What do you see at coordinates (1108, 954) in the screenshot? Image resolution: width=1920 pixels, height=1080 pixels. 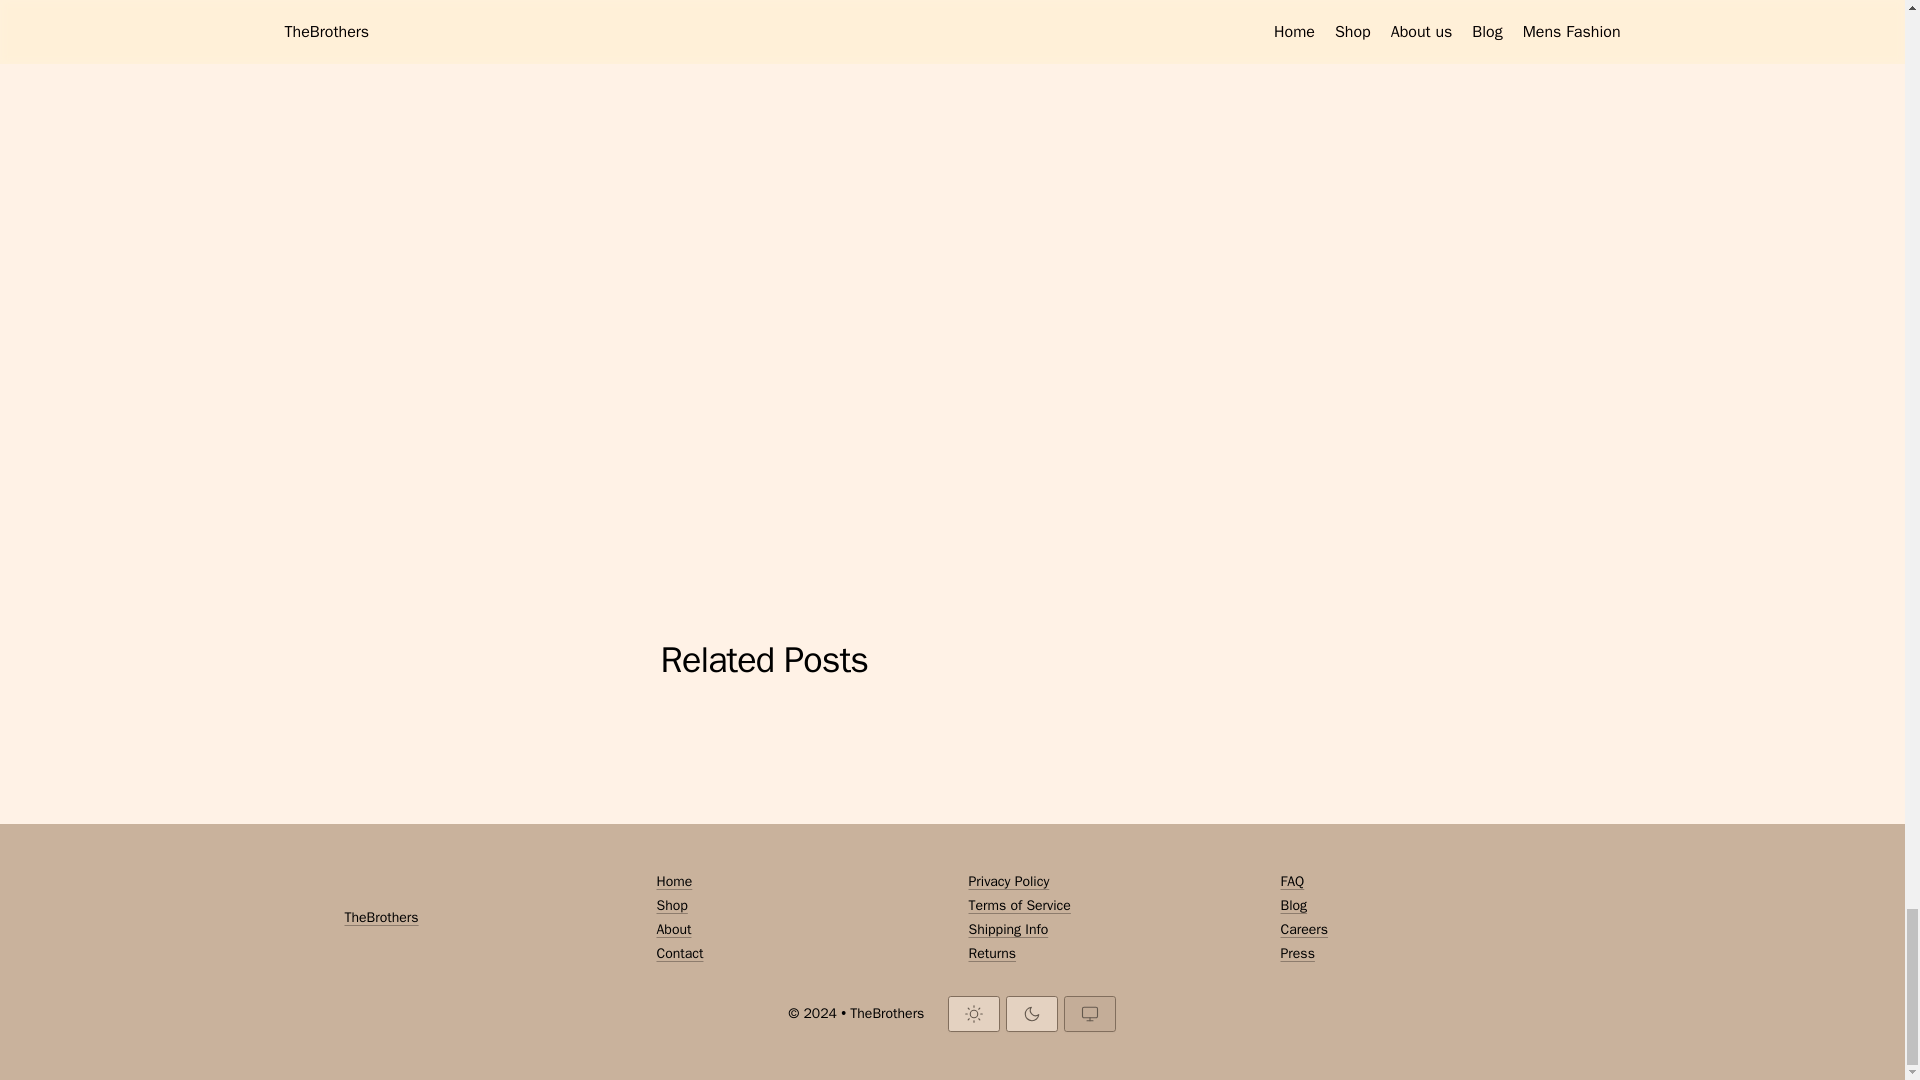 I see `Returns` at bounding box center [1108, 954].